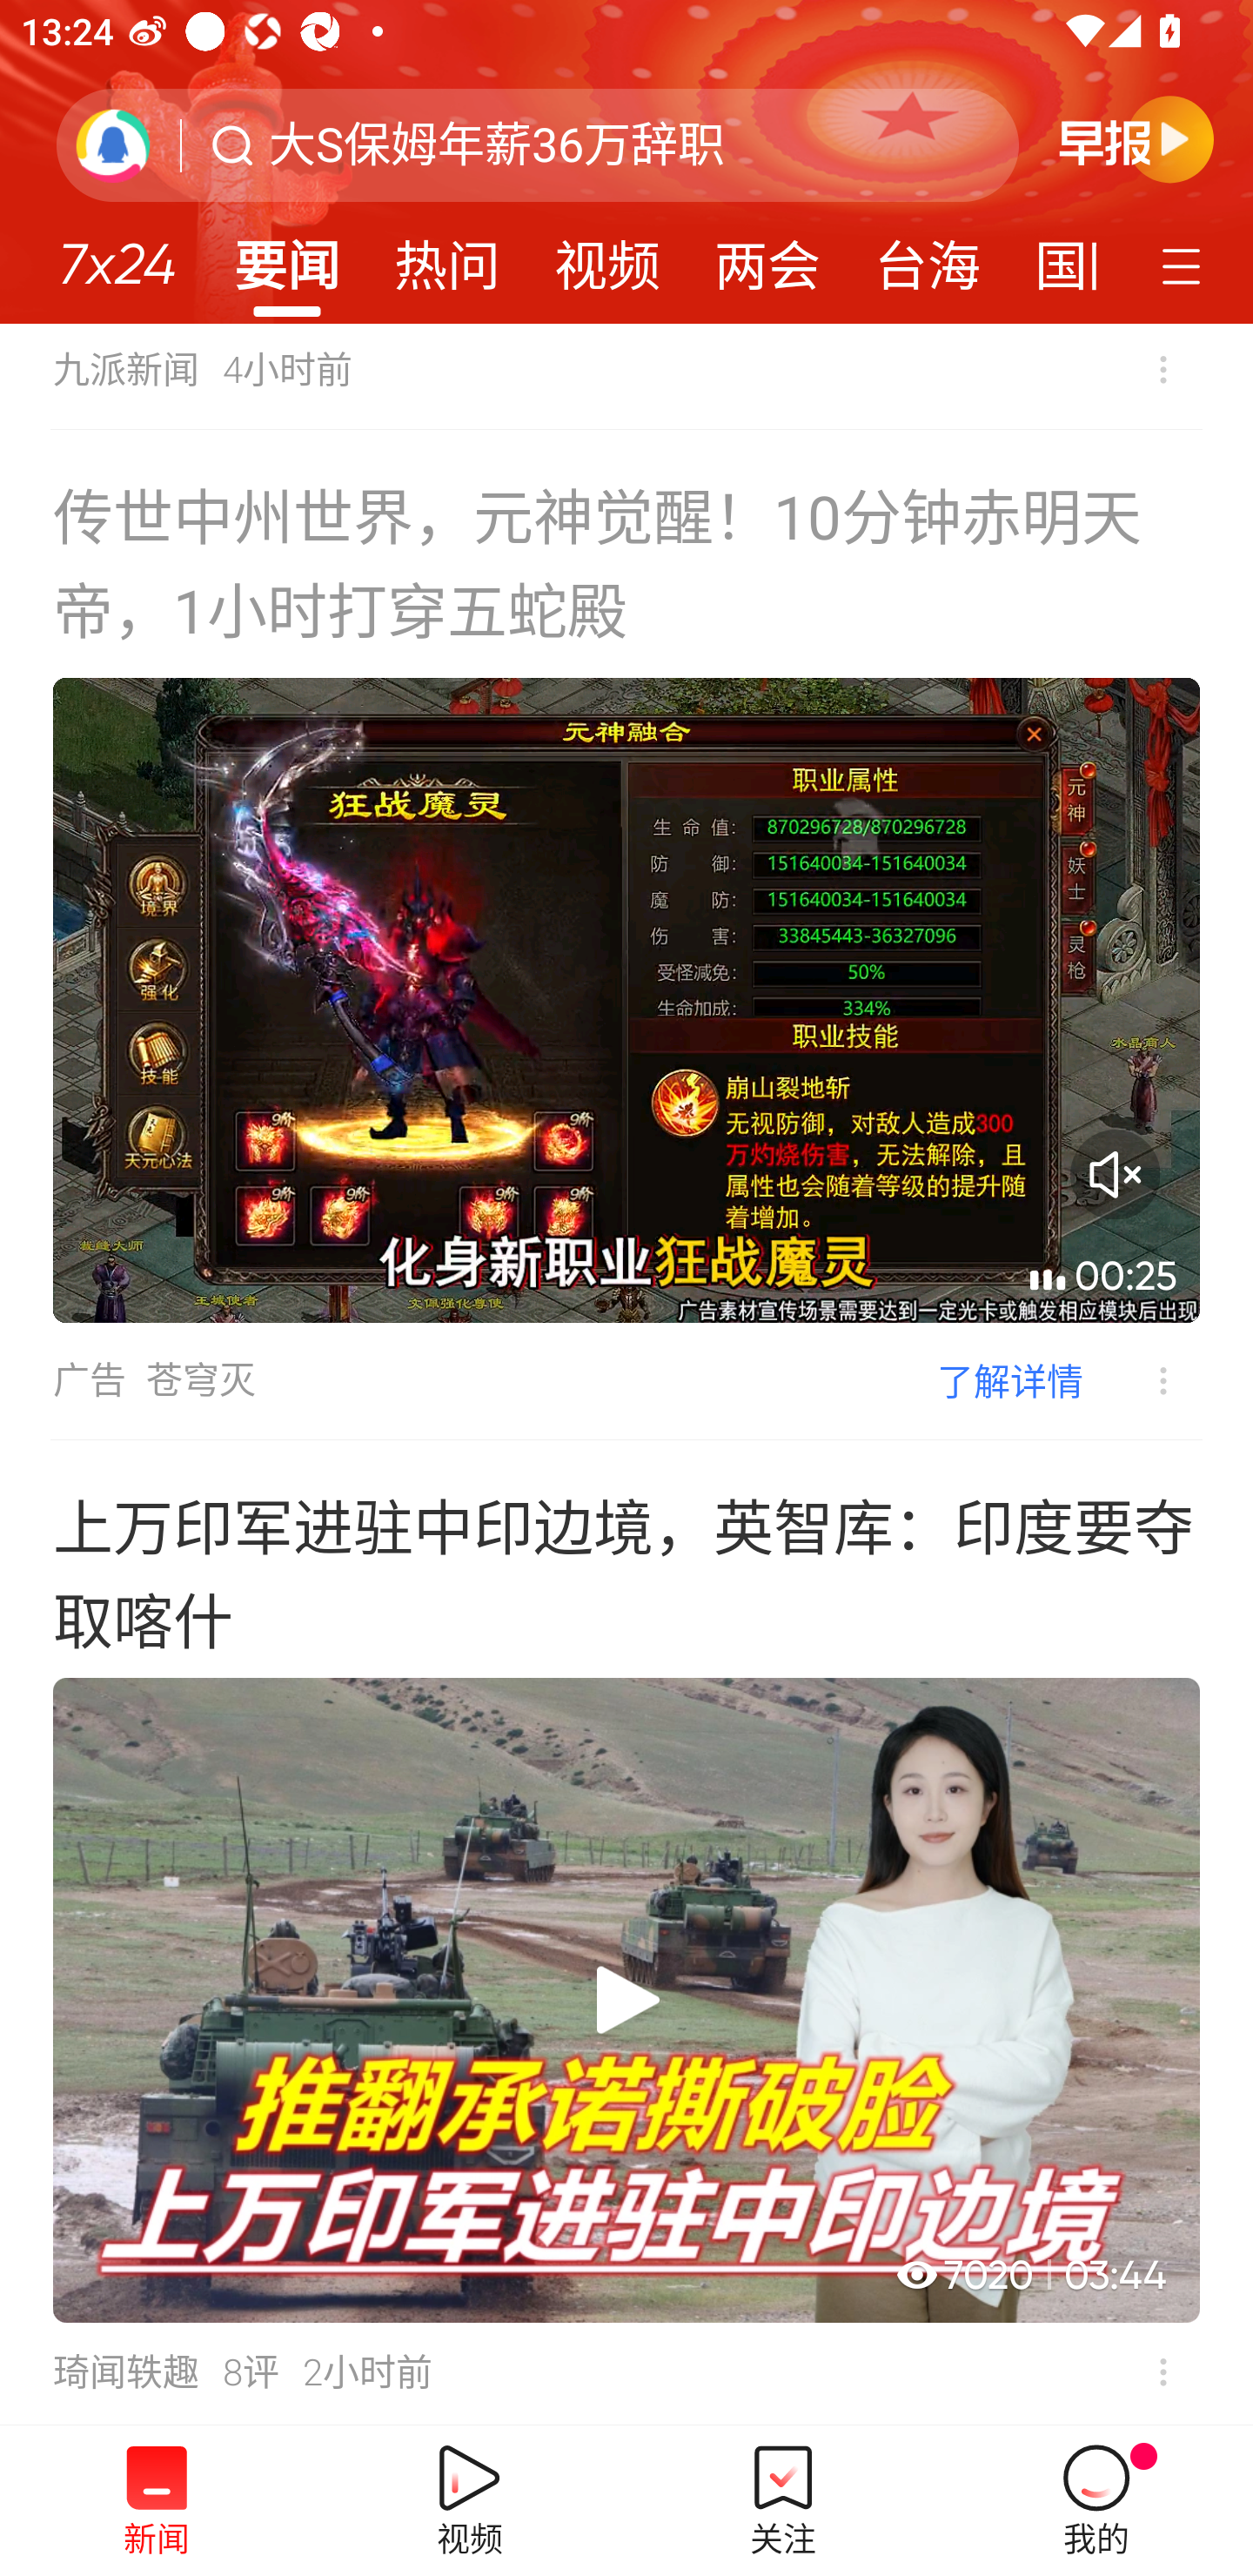 This screenshot has height=2576, width=1253. I want to click on 苍穹灭, so click(200, 1380).